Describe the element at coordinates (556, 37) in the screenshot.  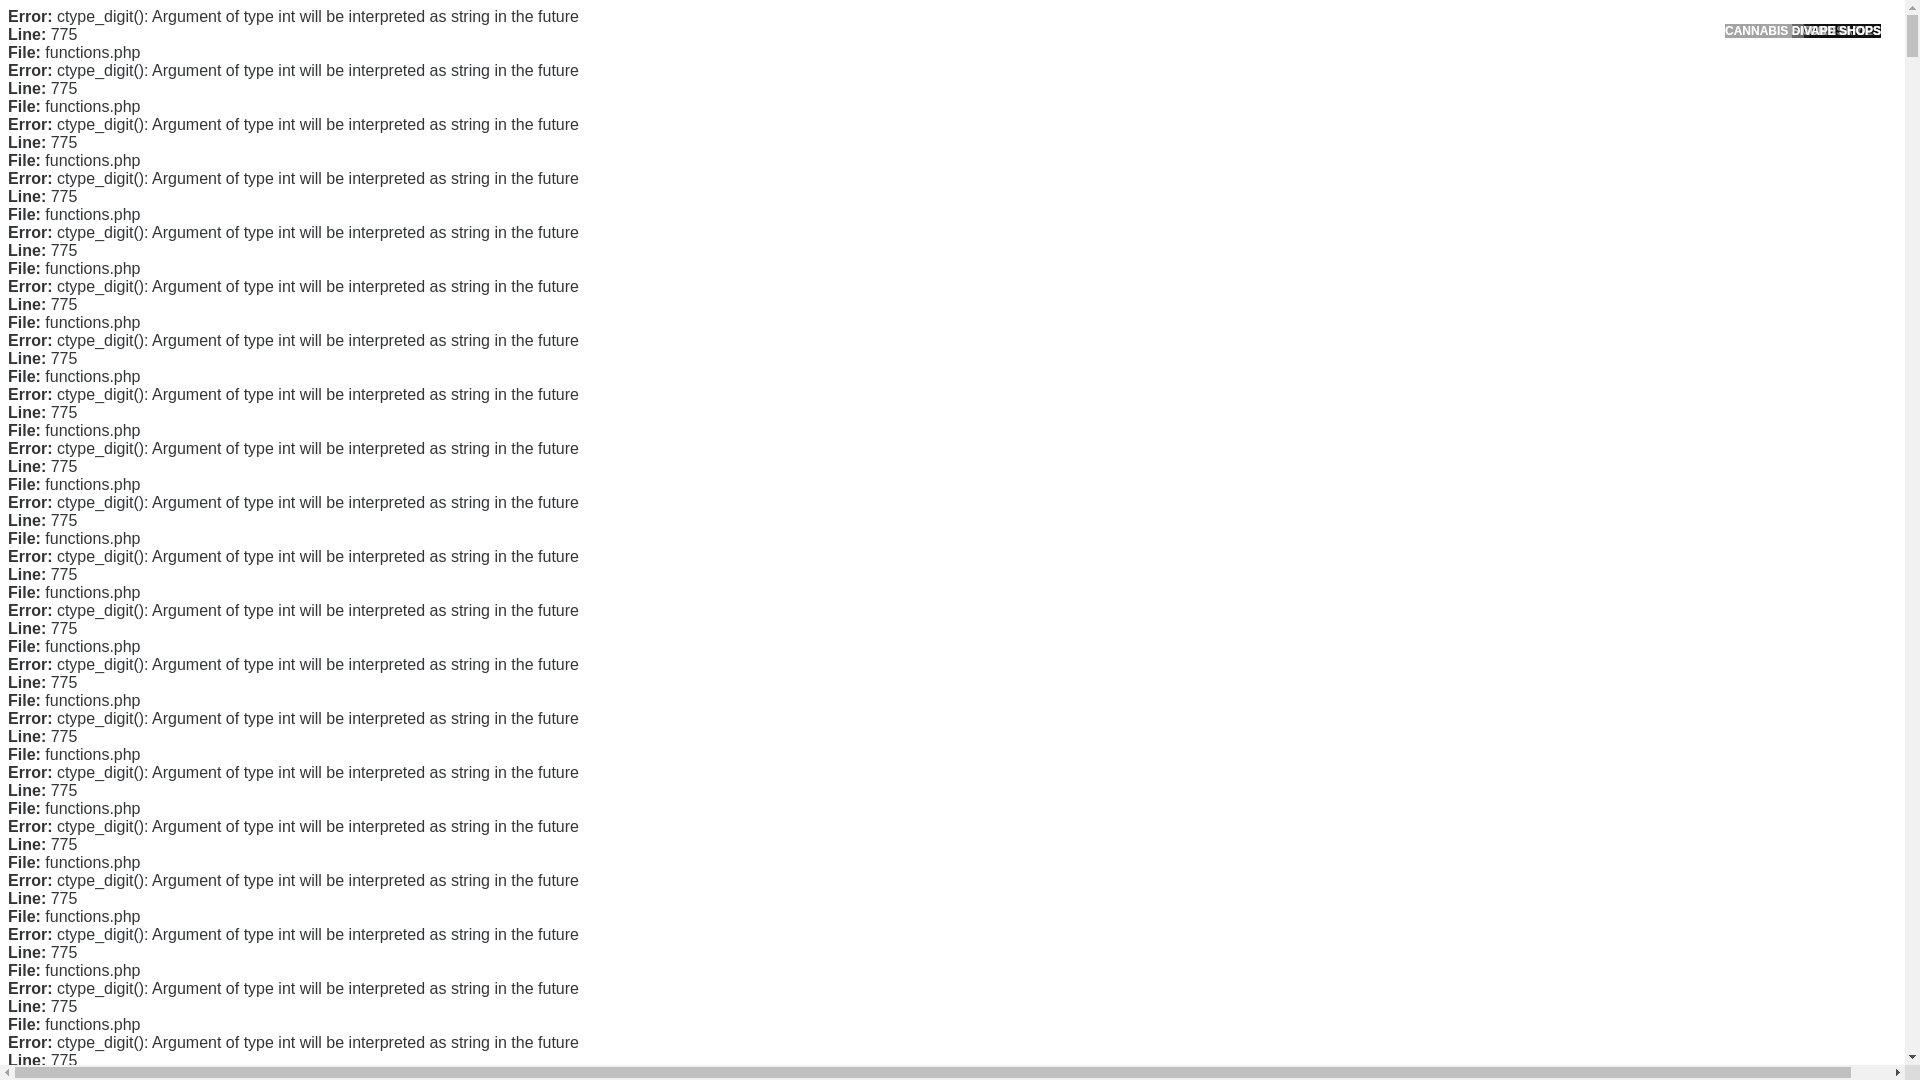
I see `INSIDEOFMYPURSE.COM` at that location.